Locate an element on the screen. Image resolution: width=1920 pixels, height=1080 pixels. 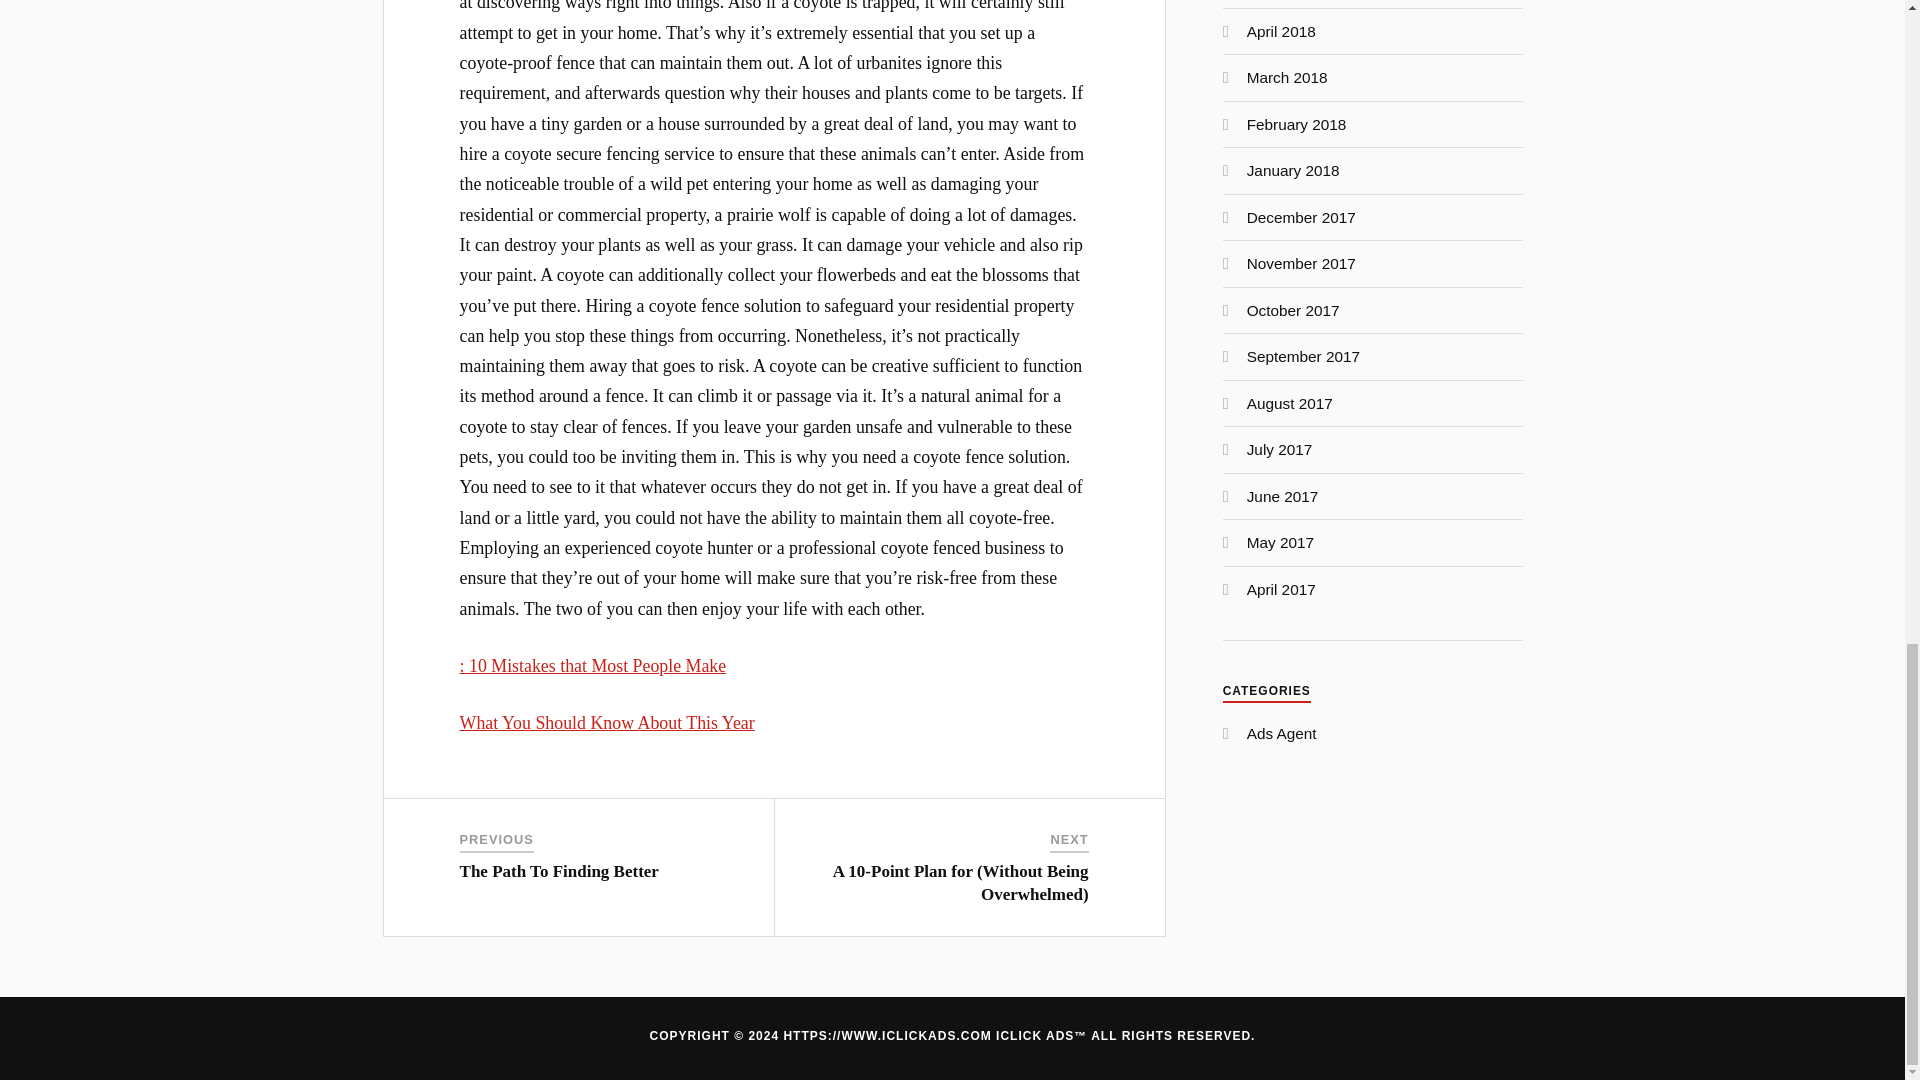
The Path To Finding Better is located at coordinates (559, 871).